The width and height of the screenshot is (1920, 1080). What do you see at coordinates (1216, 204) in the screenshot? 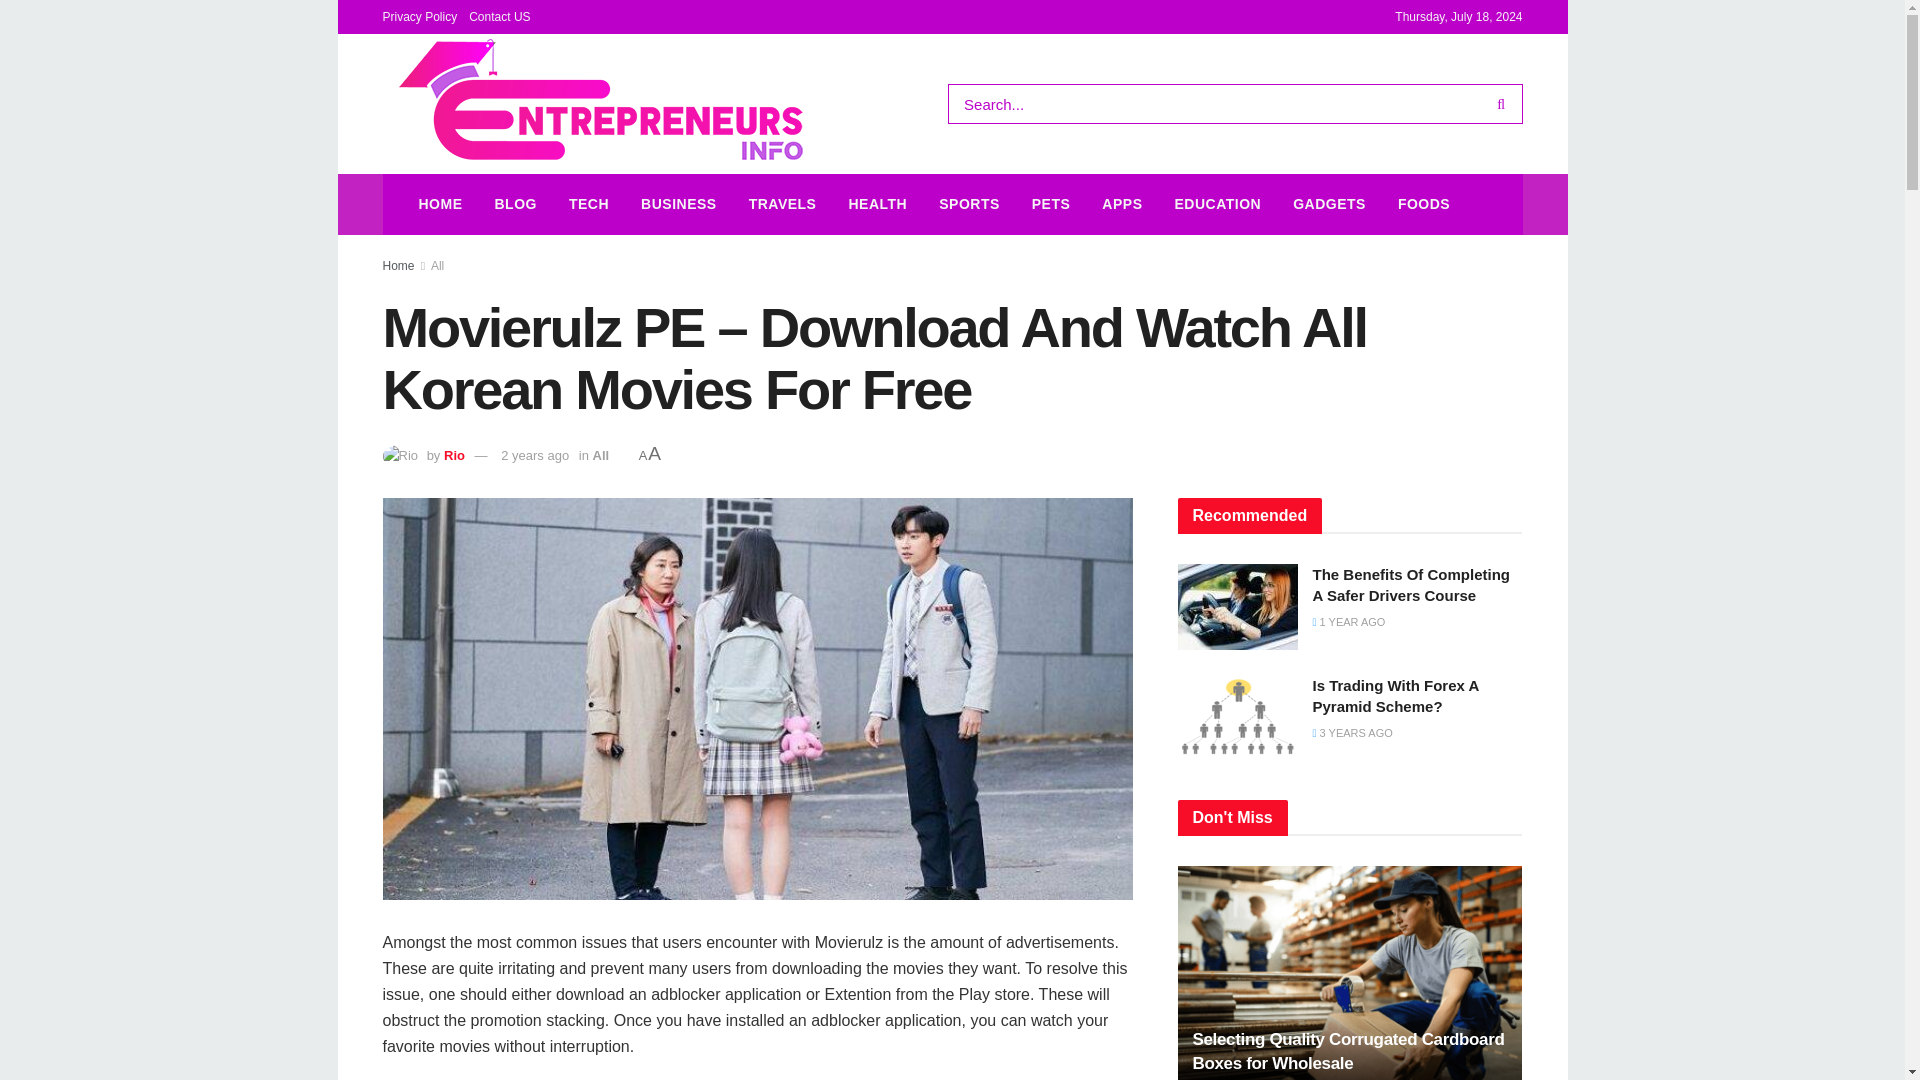
I see `EDUCATION` at bounding box center [1216, 204].